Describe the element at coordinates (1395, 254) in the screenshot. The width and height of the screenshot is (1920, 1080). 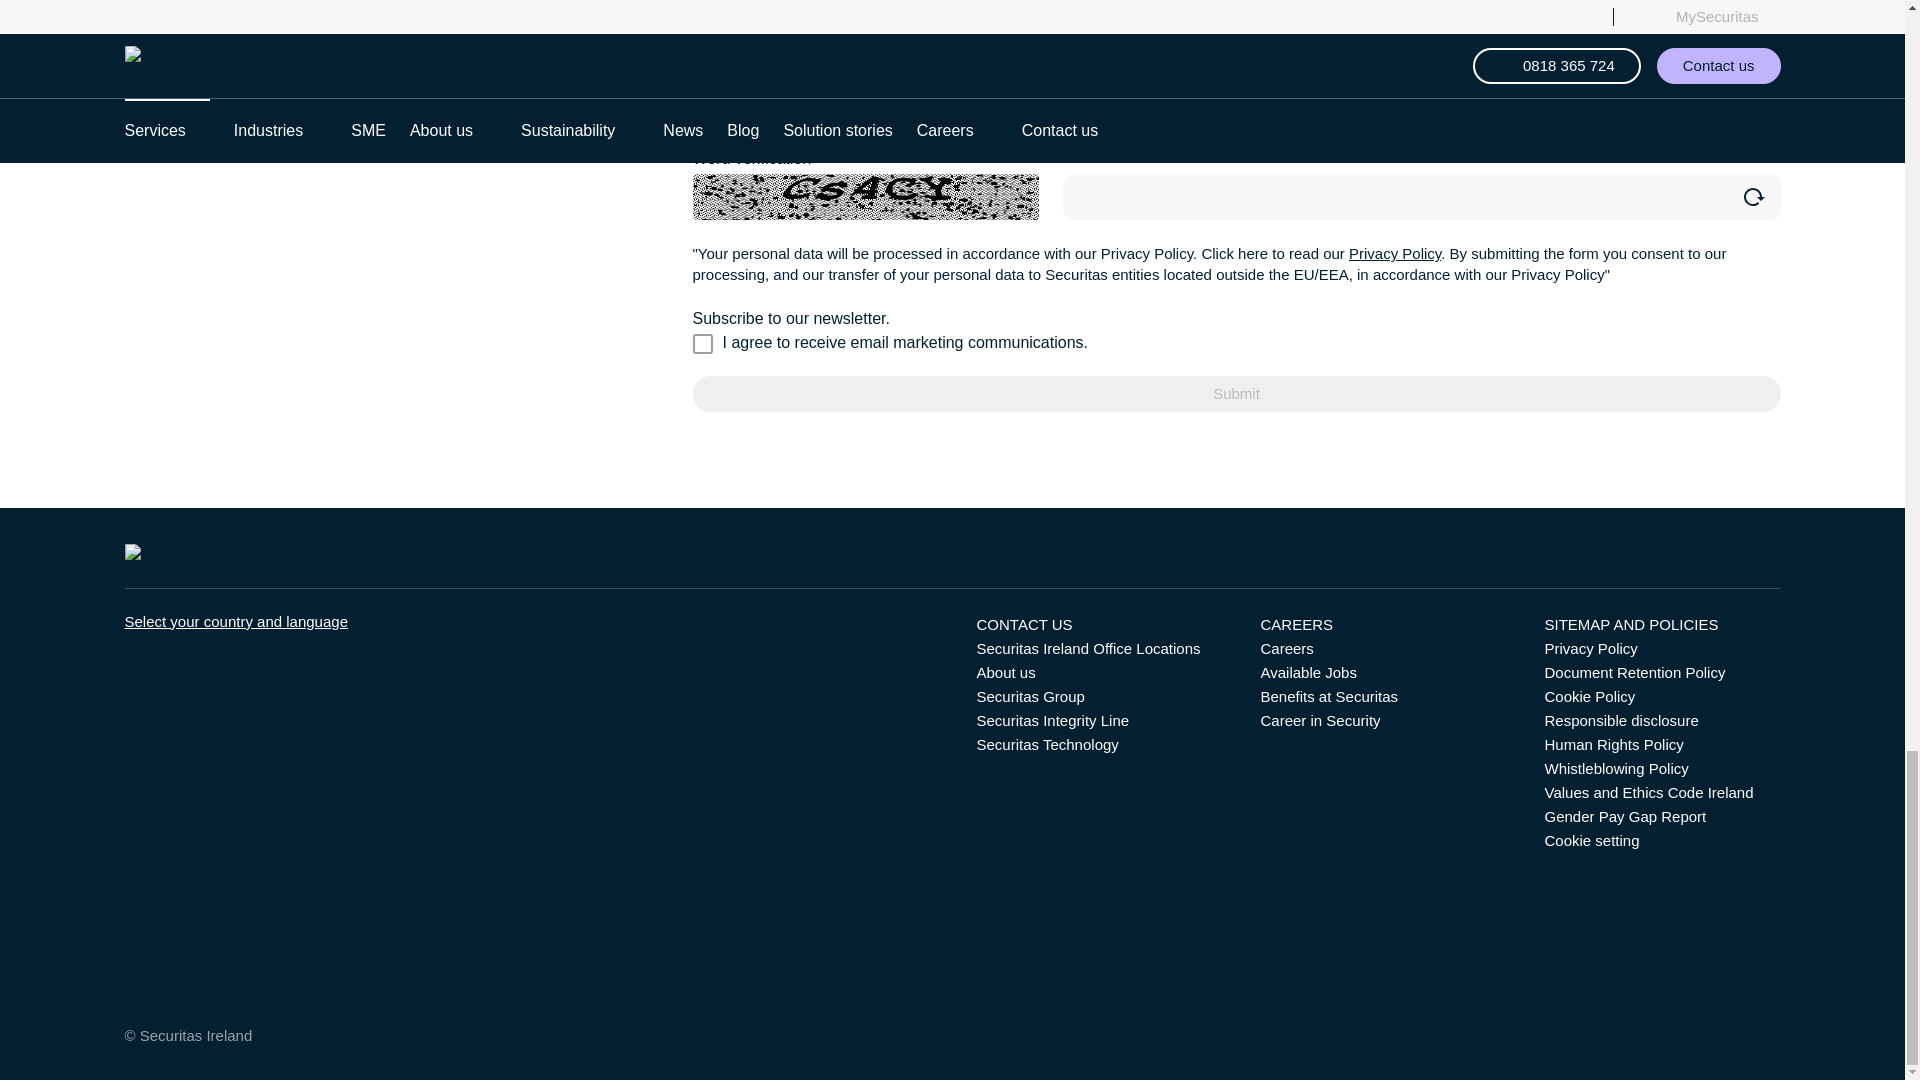
I see `Privacy Policy` at that location.